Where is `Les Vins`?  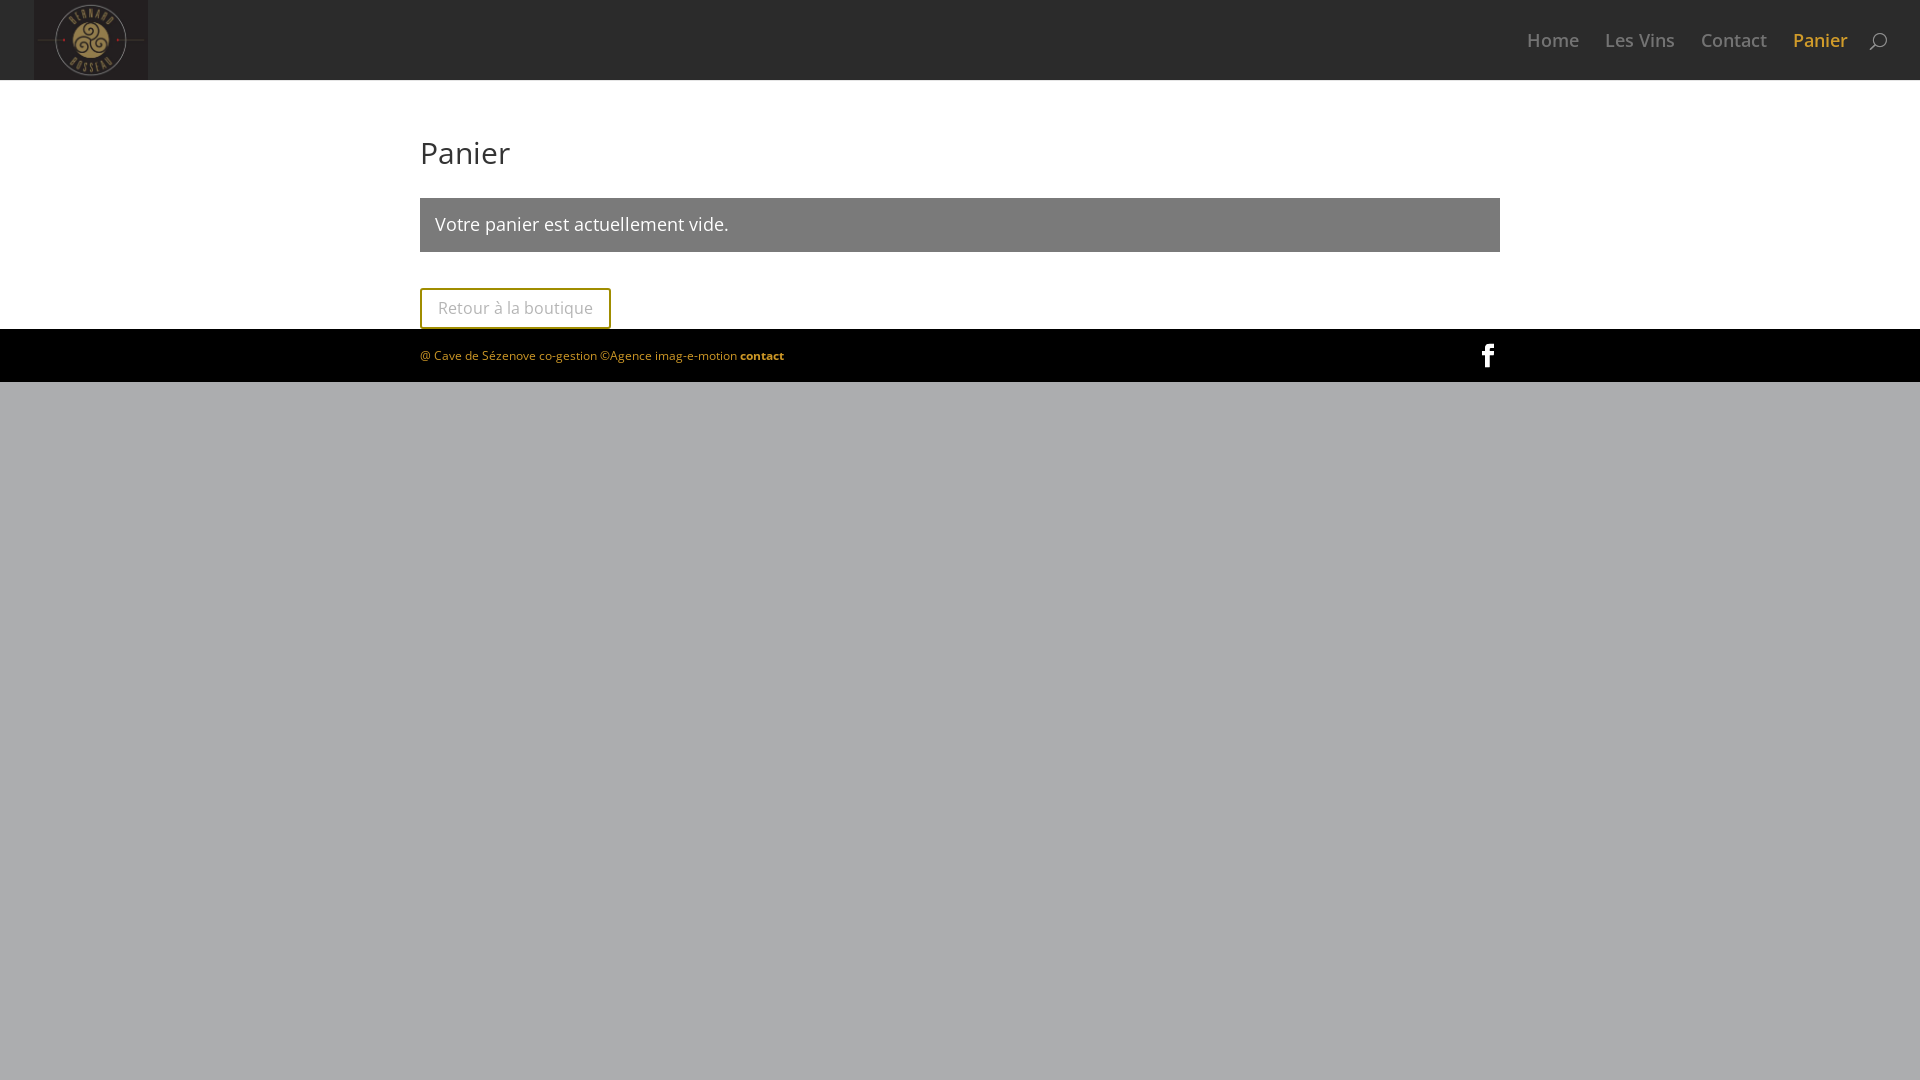
Les Vins is located at coordinates (1640, 56).